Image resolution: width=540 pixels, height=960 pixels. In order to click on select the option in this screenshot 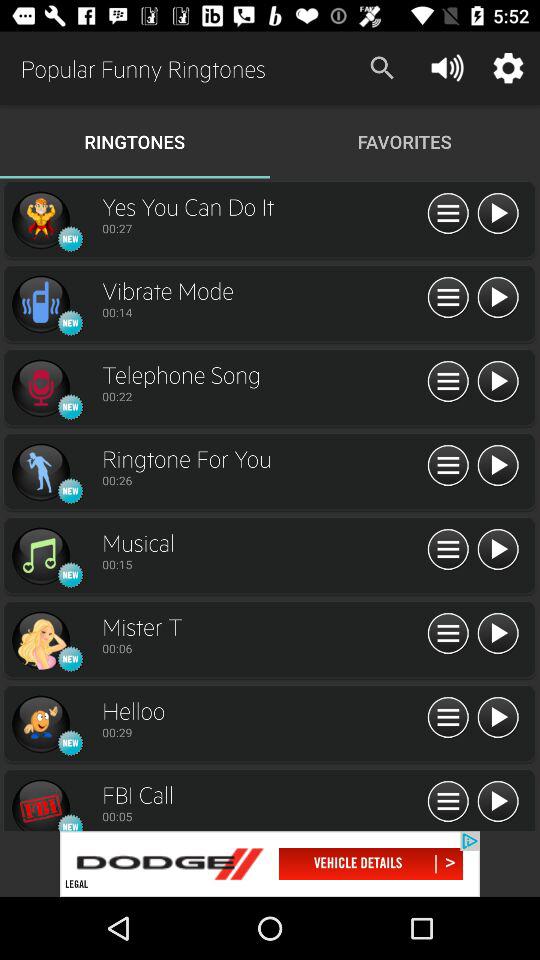, I will do `click(40, 220)`.